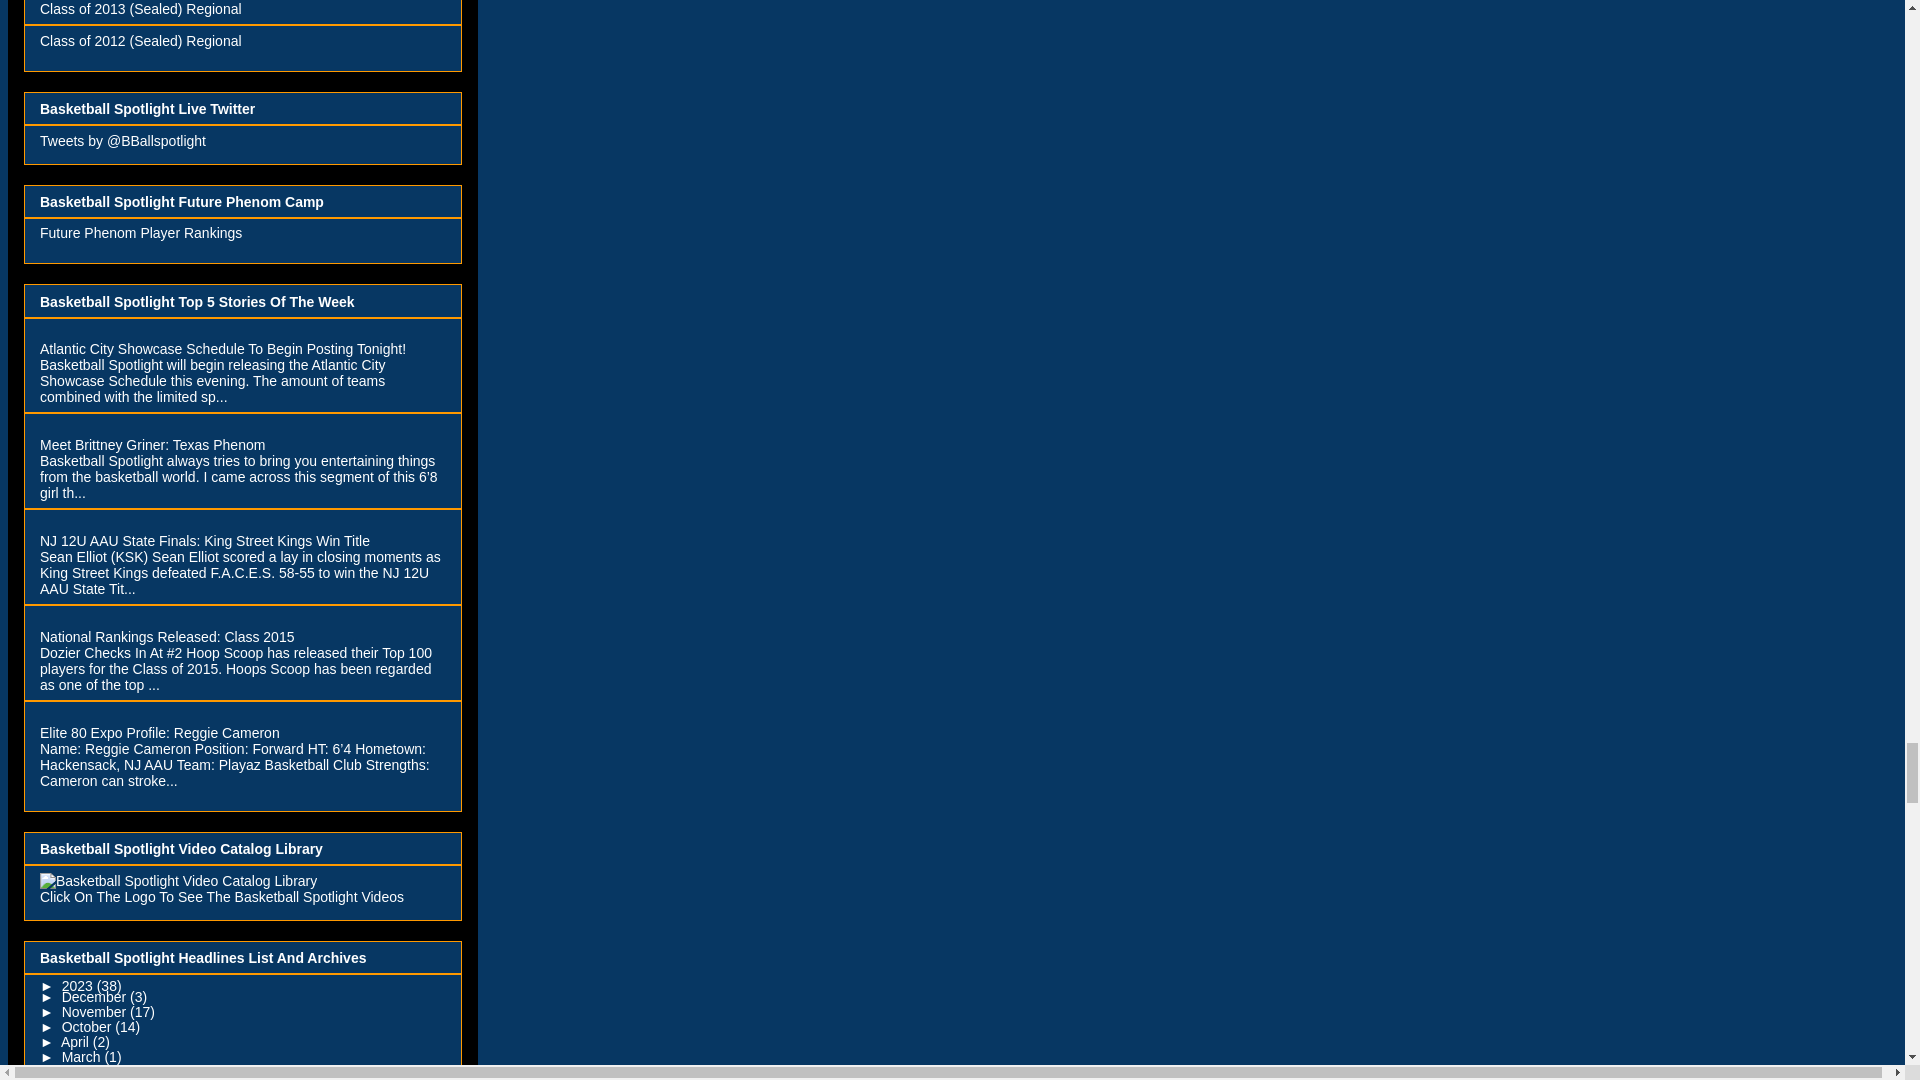  Describe the element at coordinates (160, 732) in the screenshot. I see `Elite 80 Expo Profile: Reggie Cameron` at that location.